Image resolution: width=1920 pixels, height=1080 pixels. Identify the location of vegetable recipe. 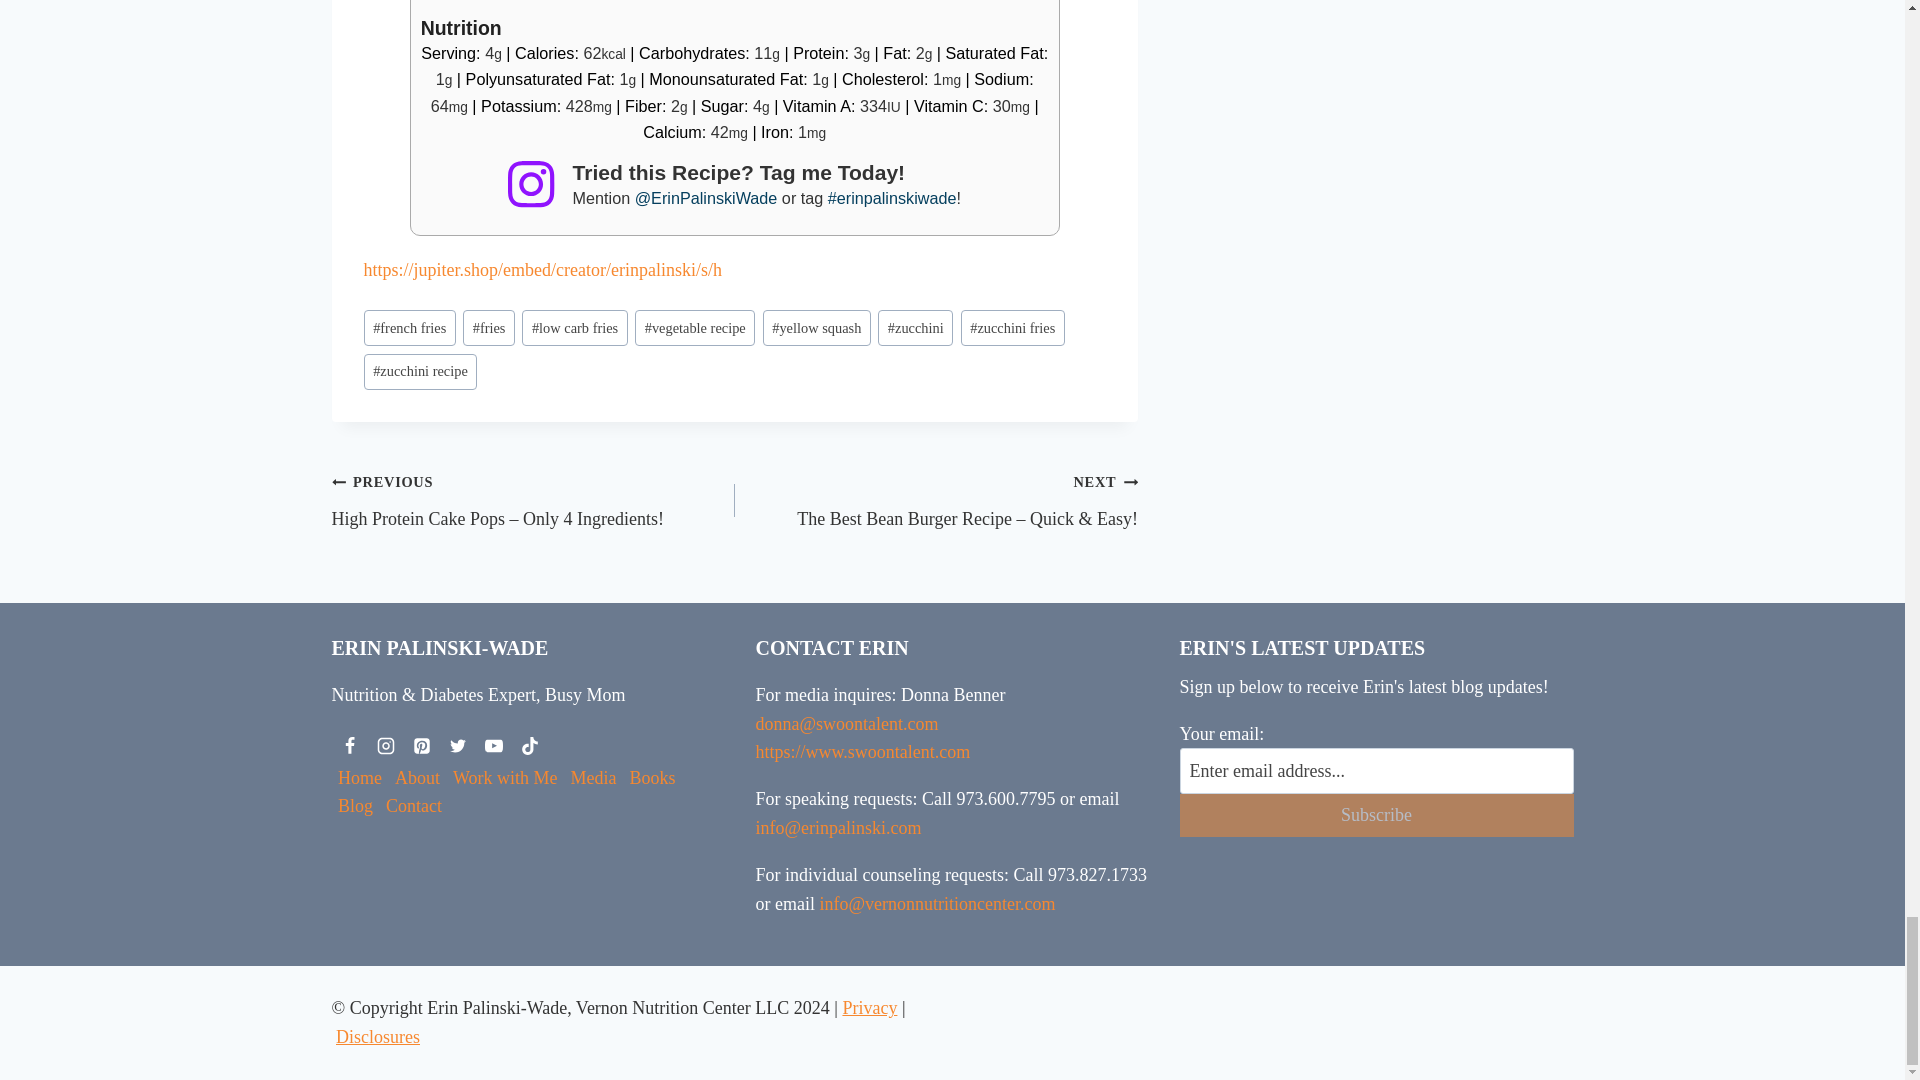
(694, 328).